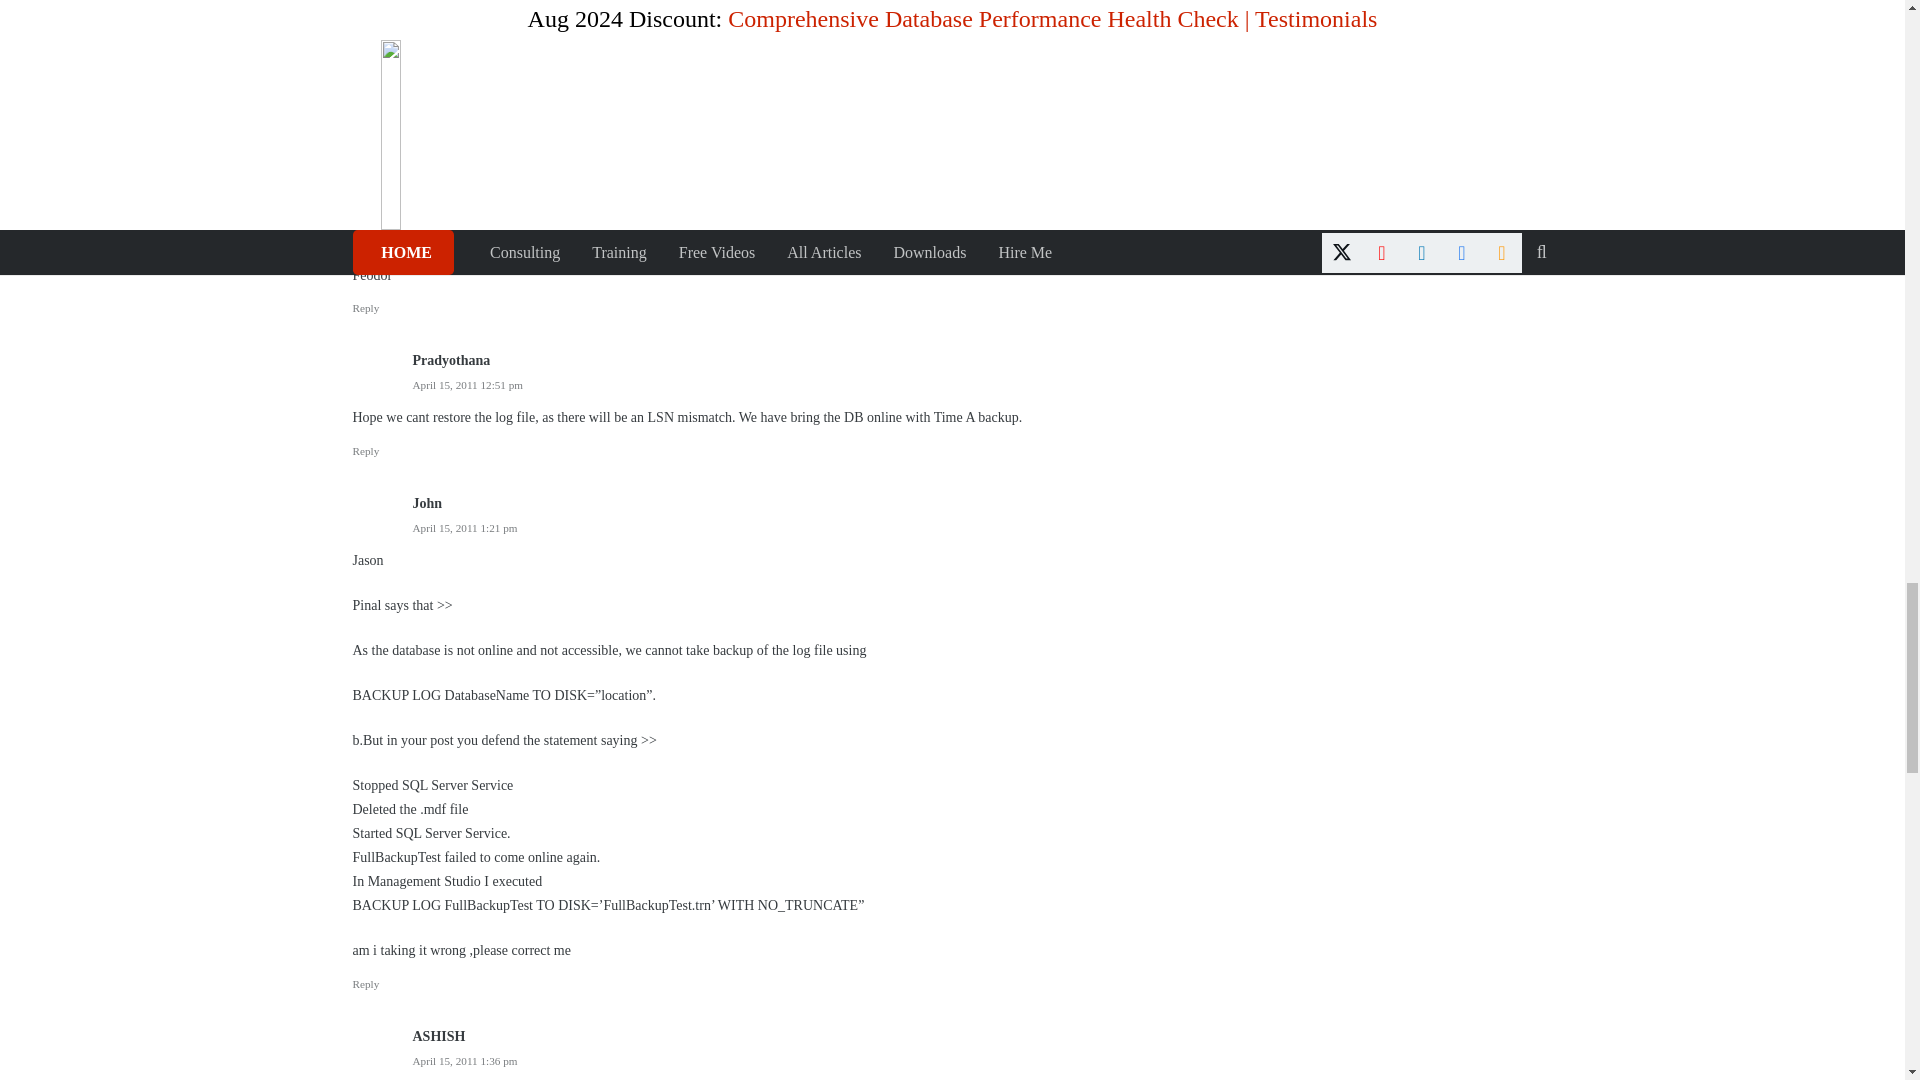 This screenshot has width=1920, height=1080. Describe the element at coordinates (464, 1061) in the screenshot. I see `April 15, 2011 1:36 pm` at that location.